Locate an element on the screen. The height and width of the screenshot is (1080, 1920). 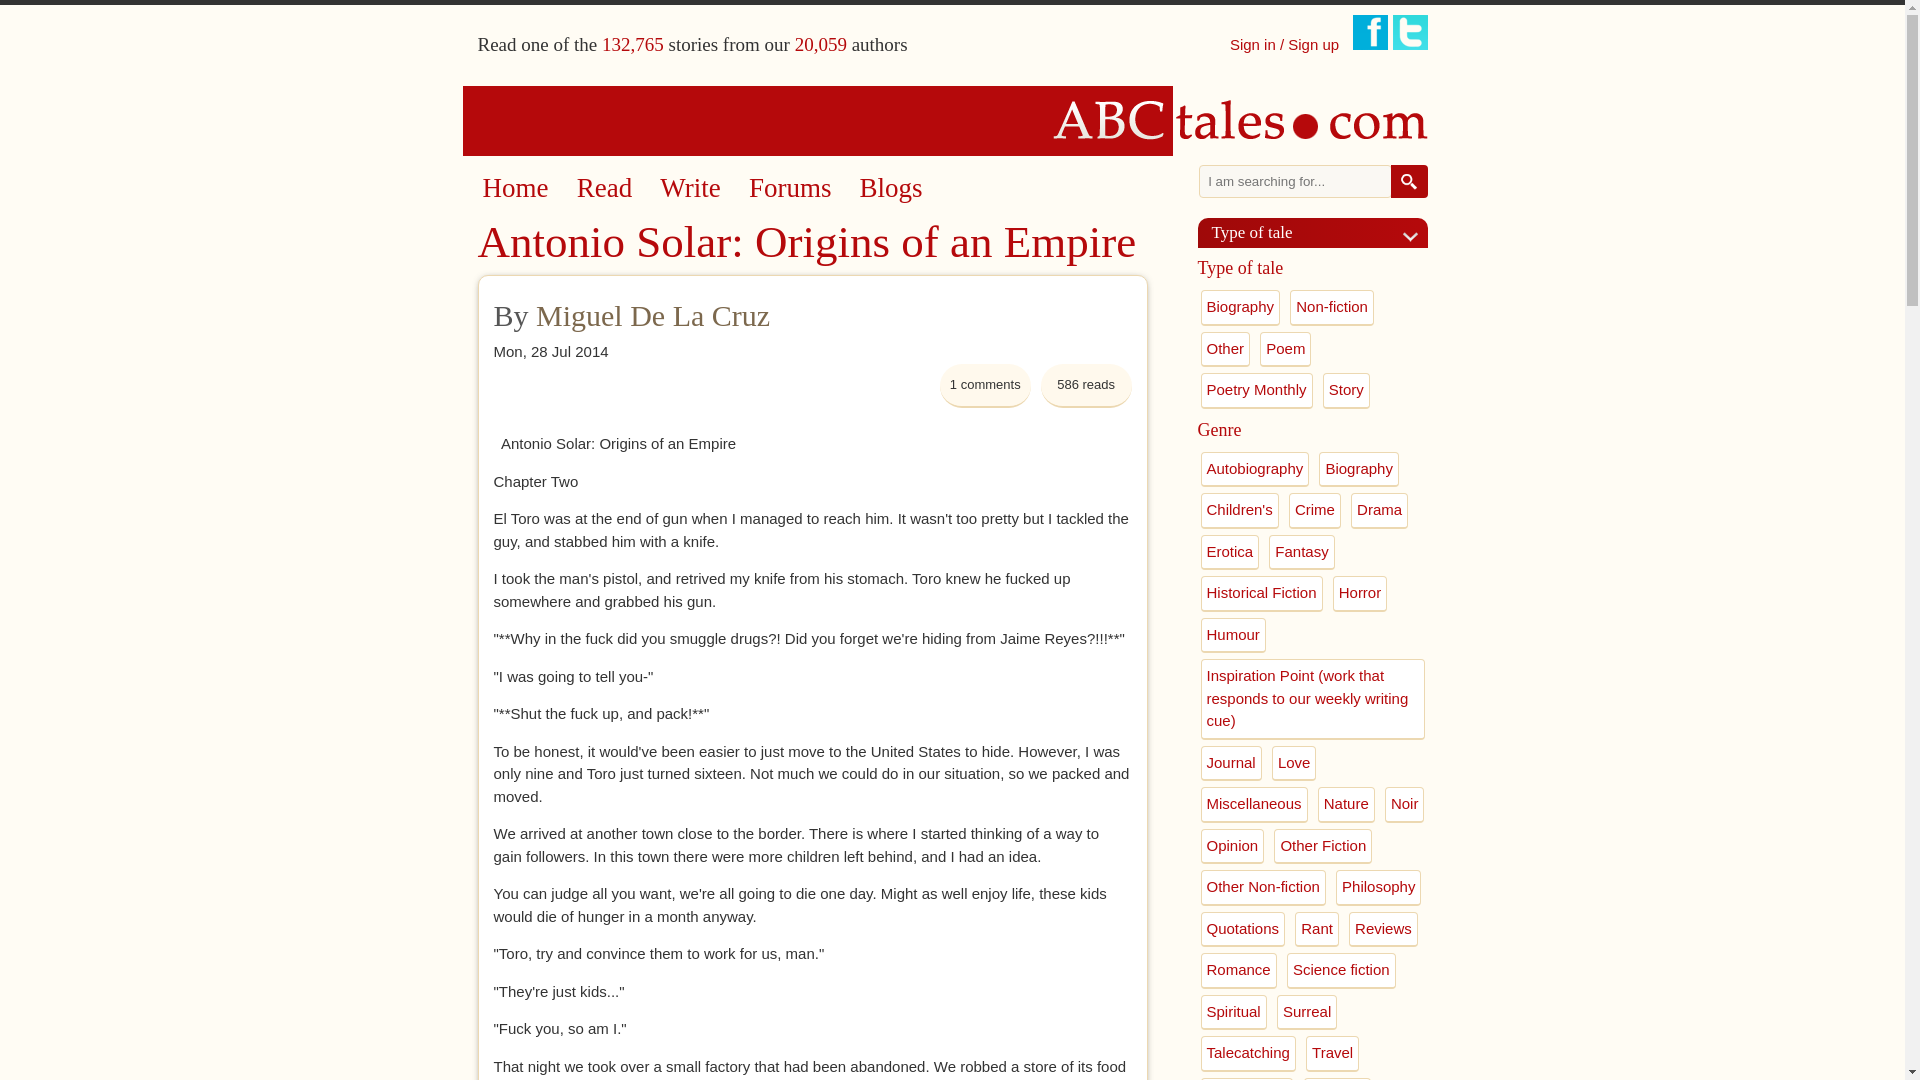
Read is located at coordinates (604, 188).